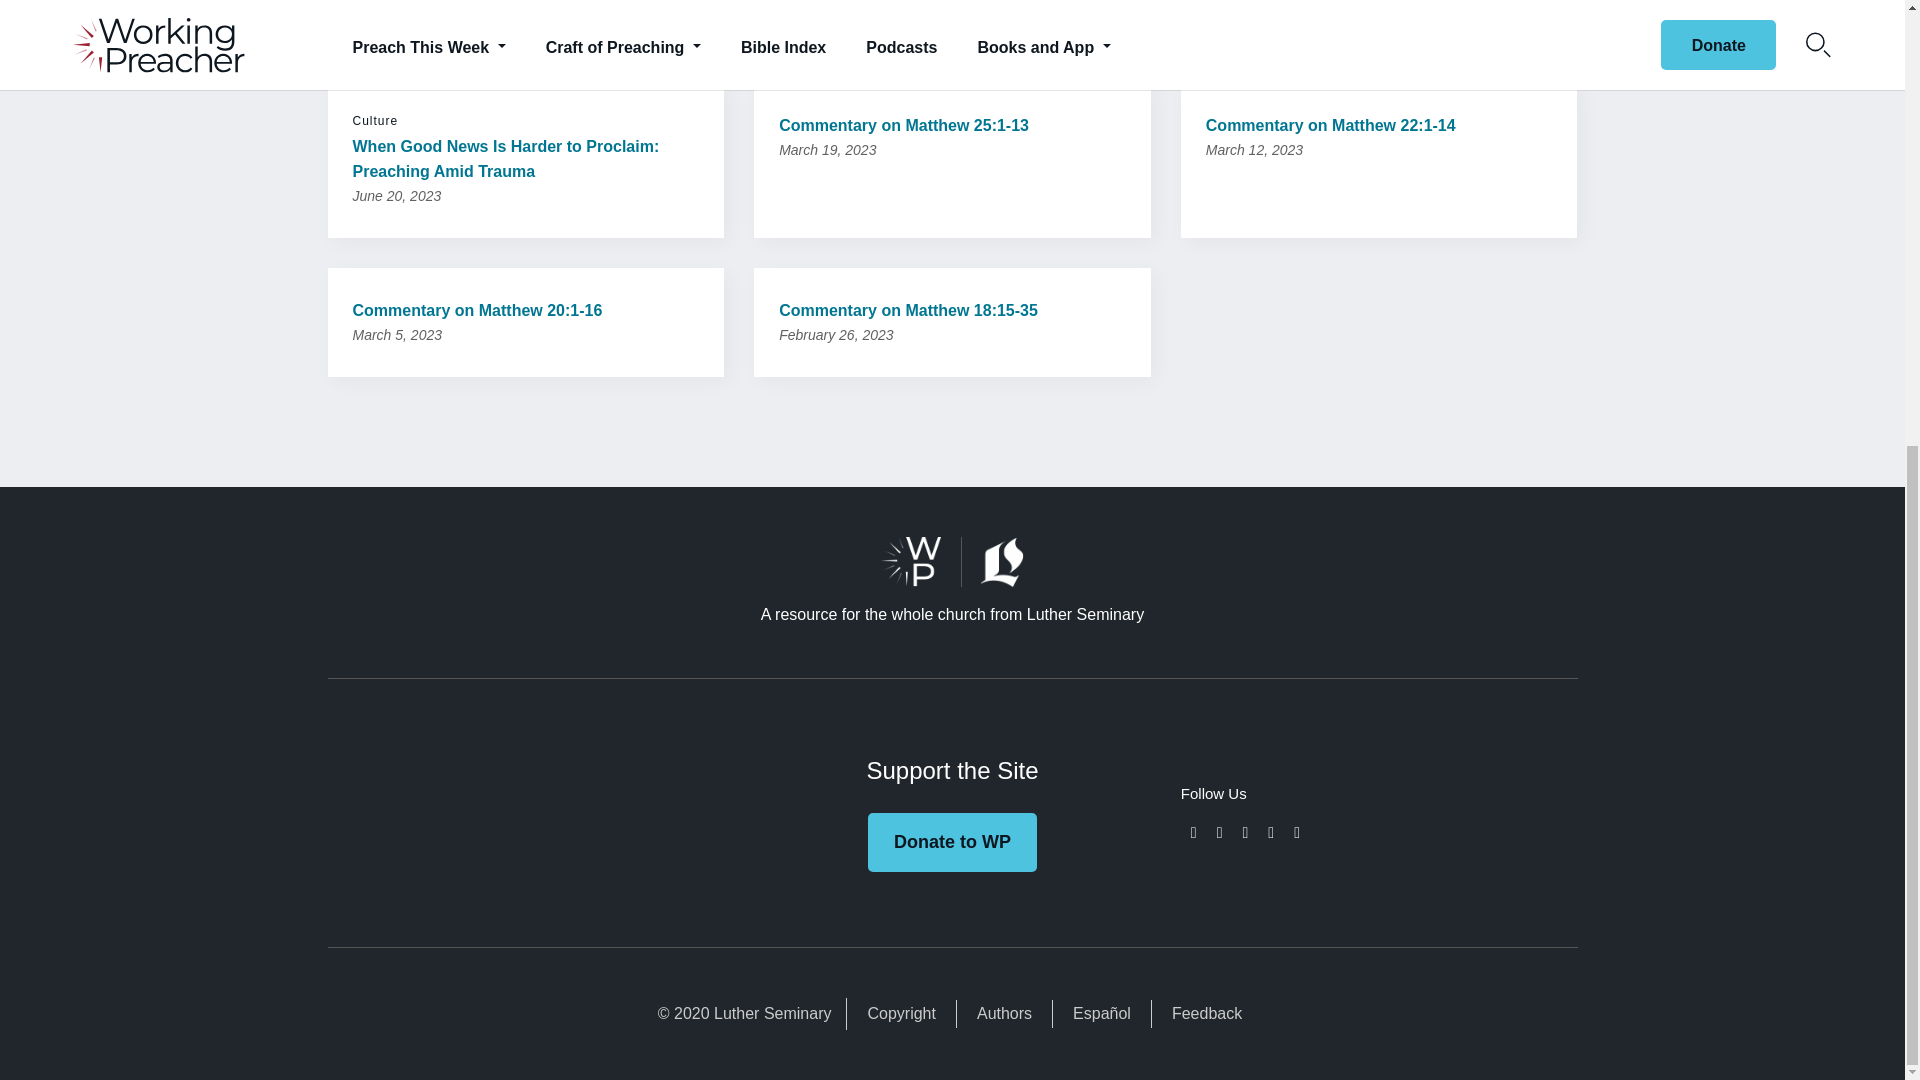  What do you see at coordinates (952, 126) in the screenshot?
I see `Commentary on Matthew 25:1-13` at bounding box center [952, 126].